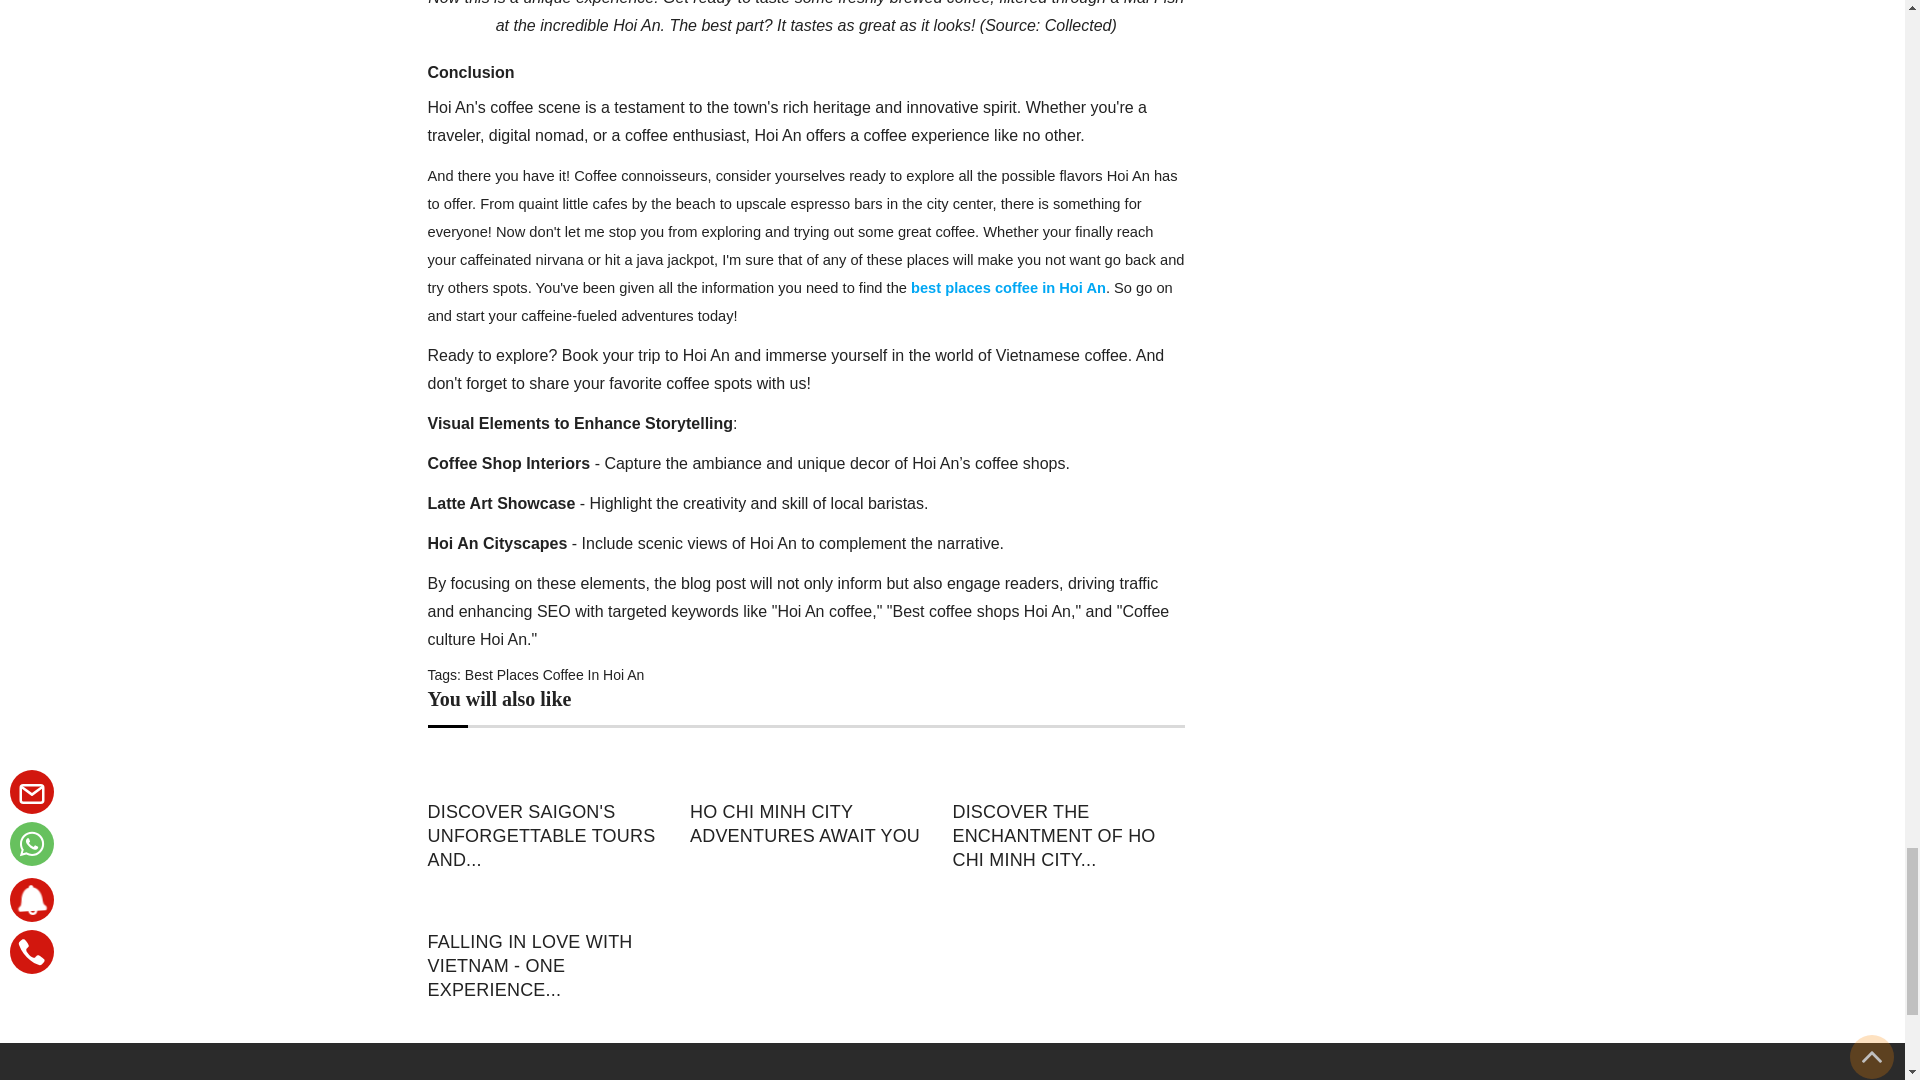 The height and width of the screenshot is (1080, 1920). Describe the element at coordinates (1068, 836) in the screenshot. I see `Discover the Enchantment of Ho Chi Minh City Tours` at that location.